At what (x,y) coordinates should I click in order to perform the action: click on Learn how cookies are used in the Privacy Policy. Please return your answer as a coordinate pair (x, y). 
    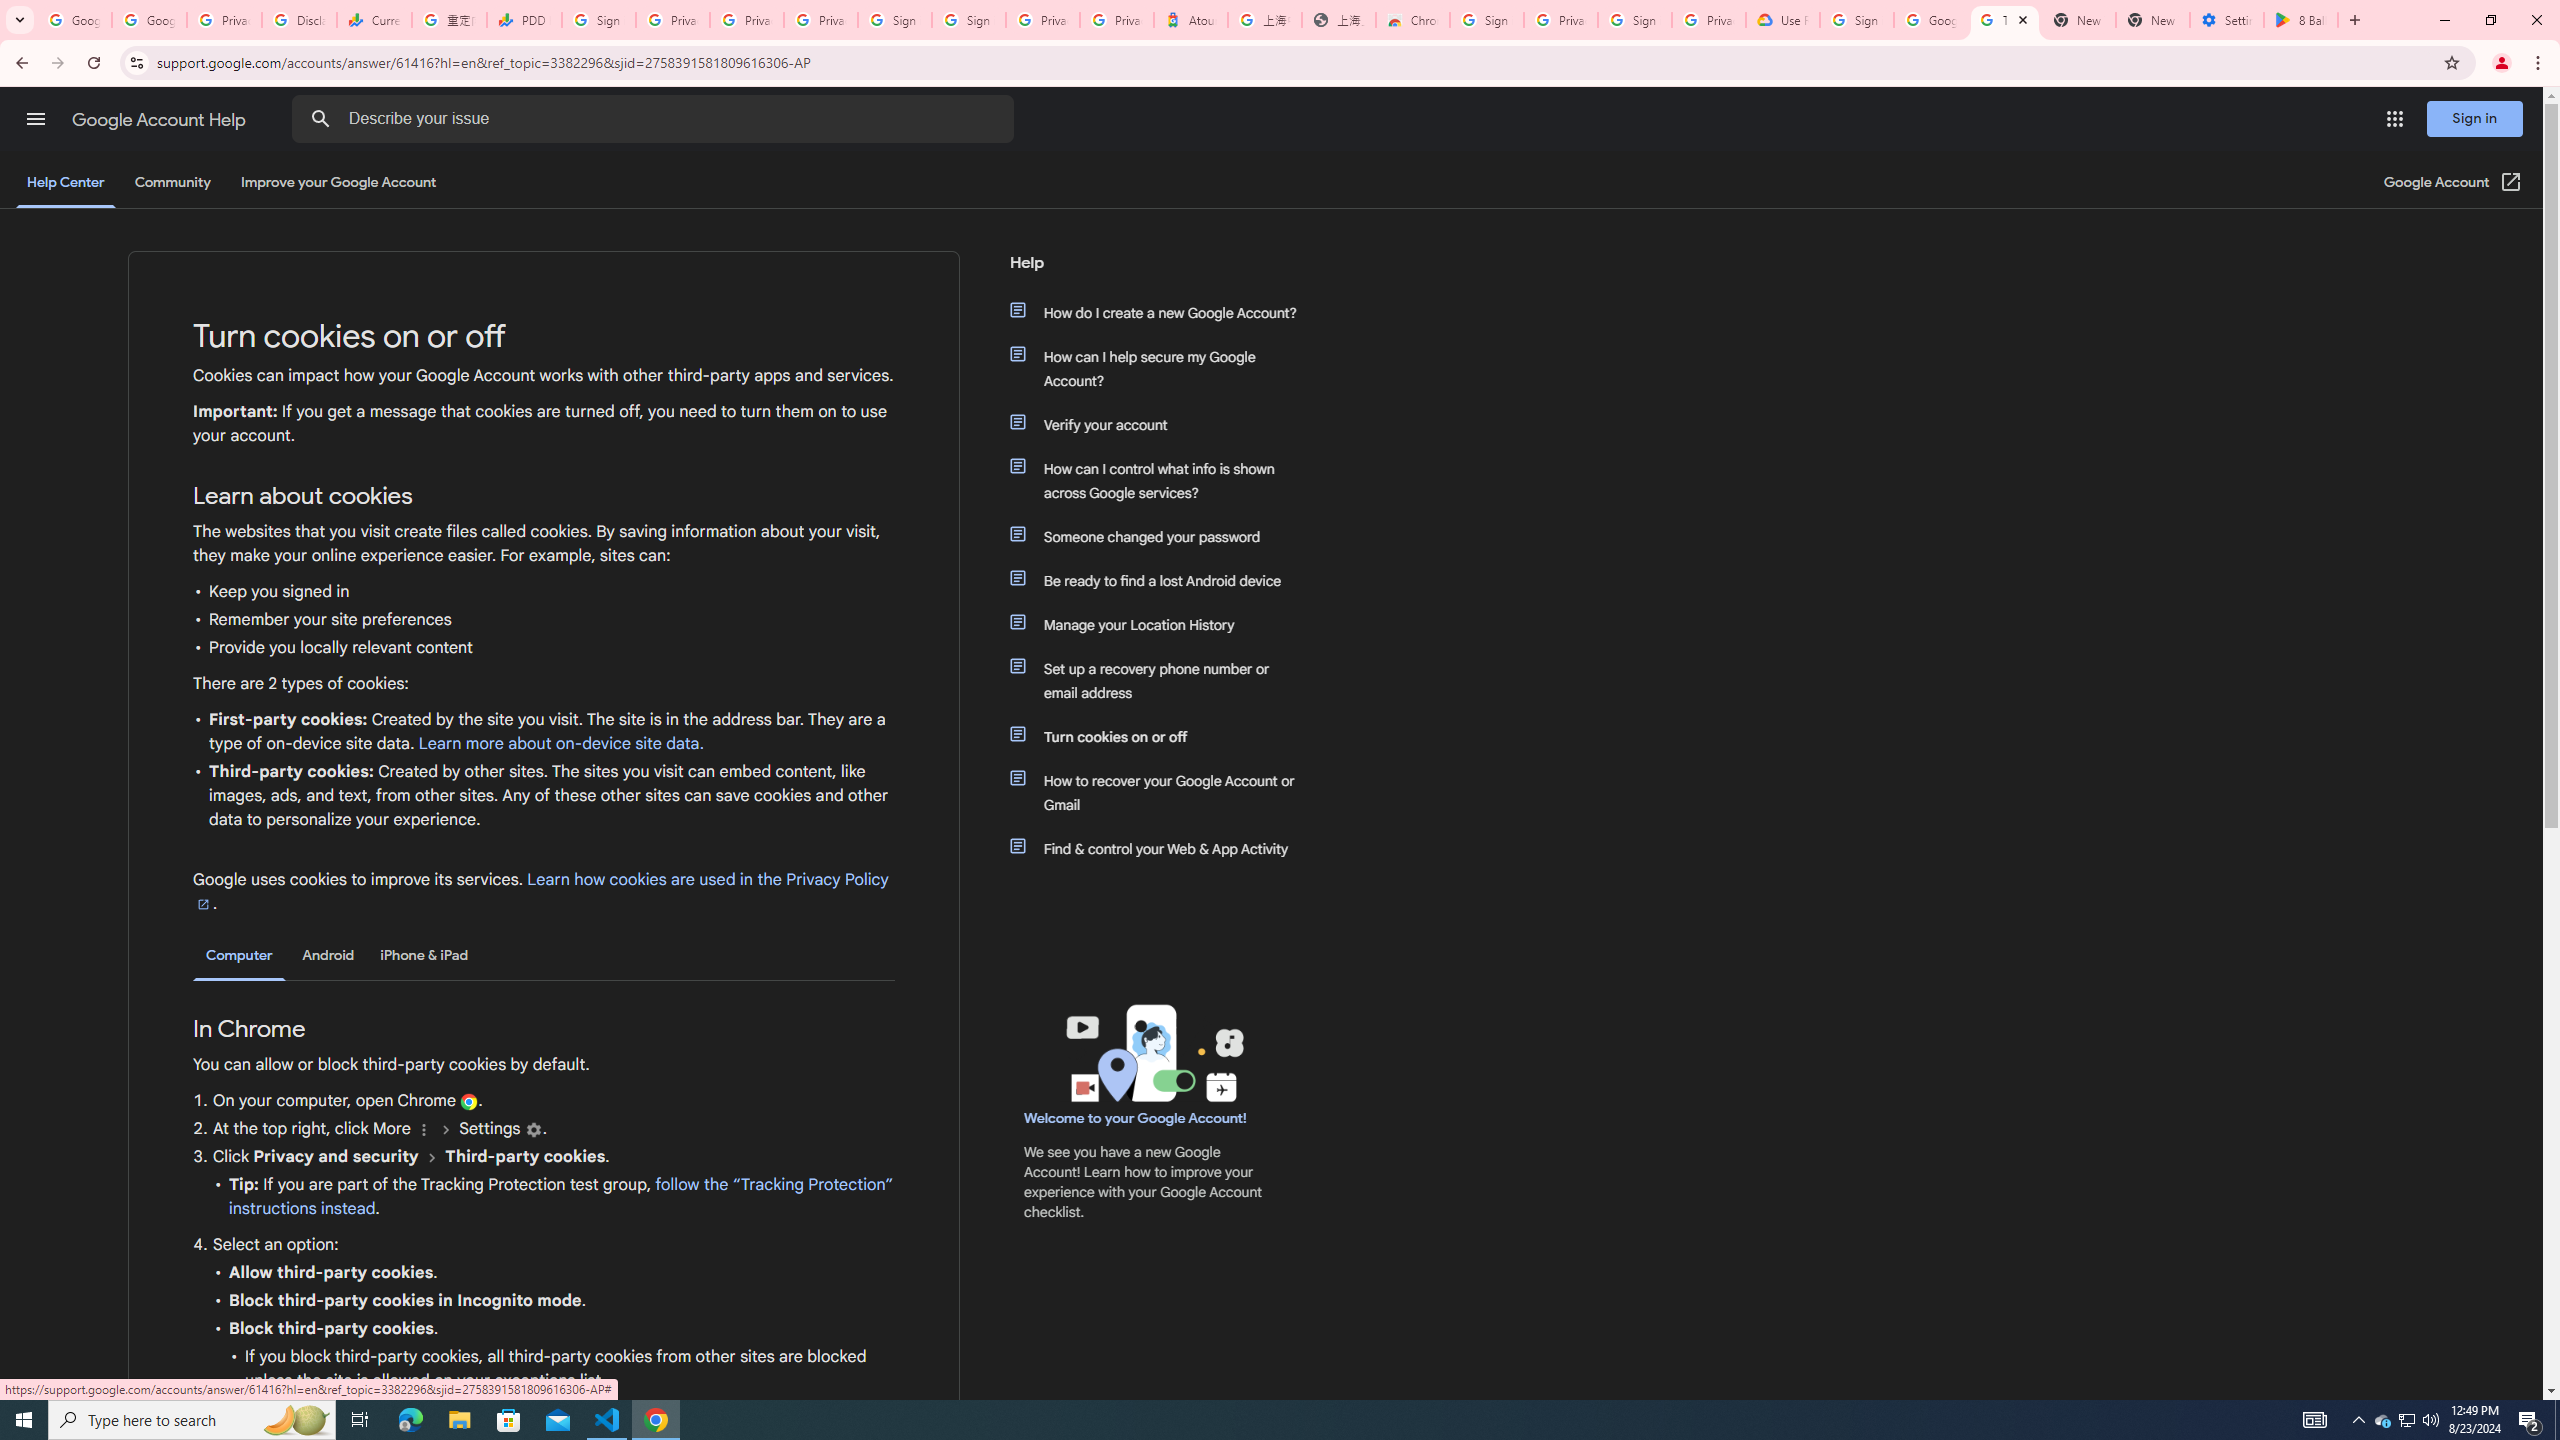
    Looking at the image, I should click on (540, 892).